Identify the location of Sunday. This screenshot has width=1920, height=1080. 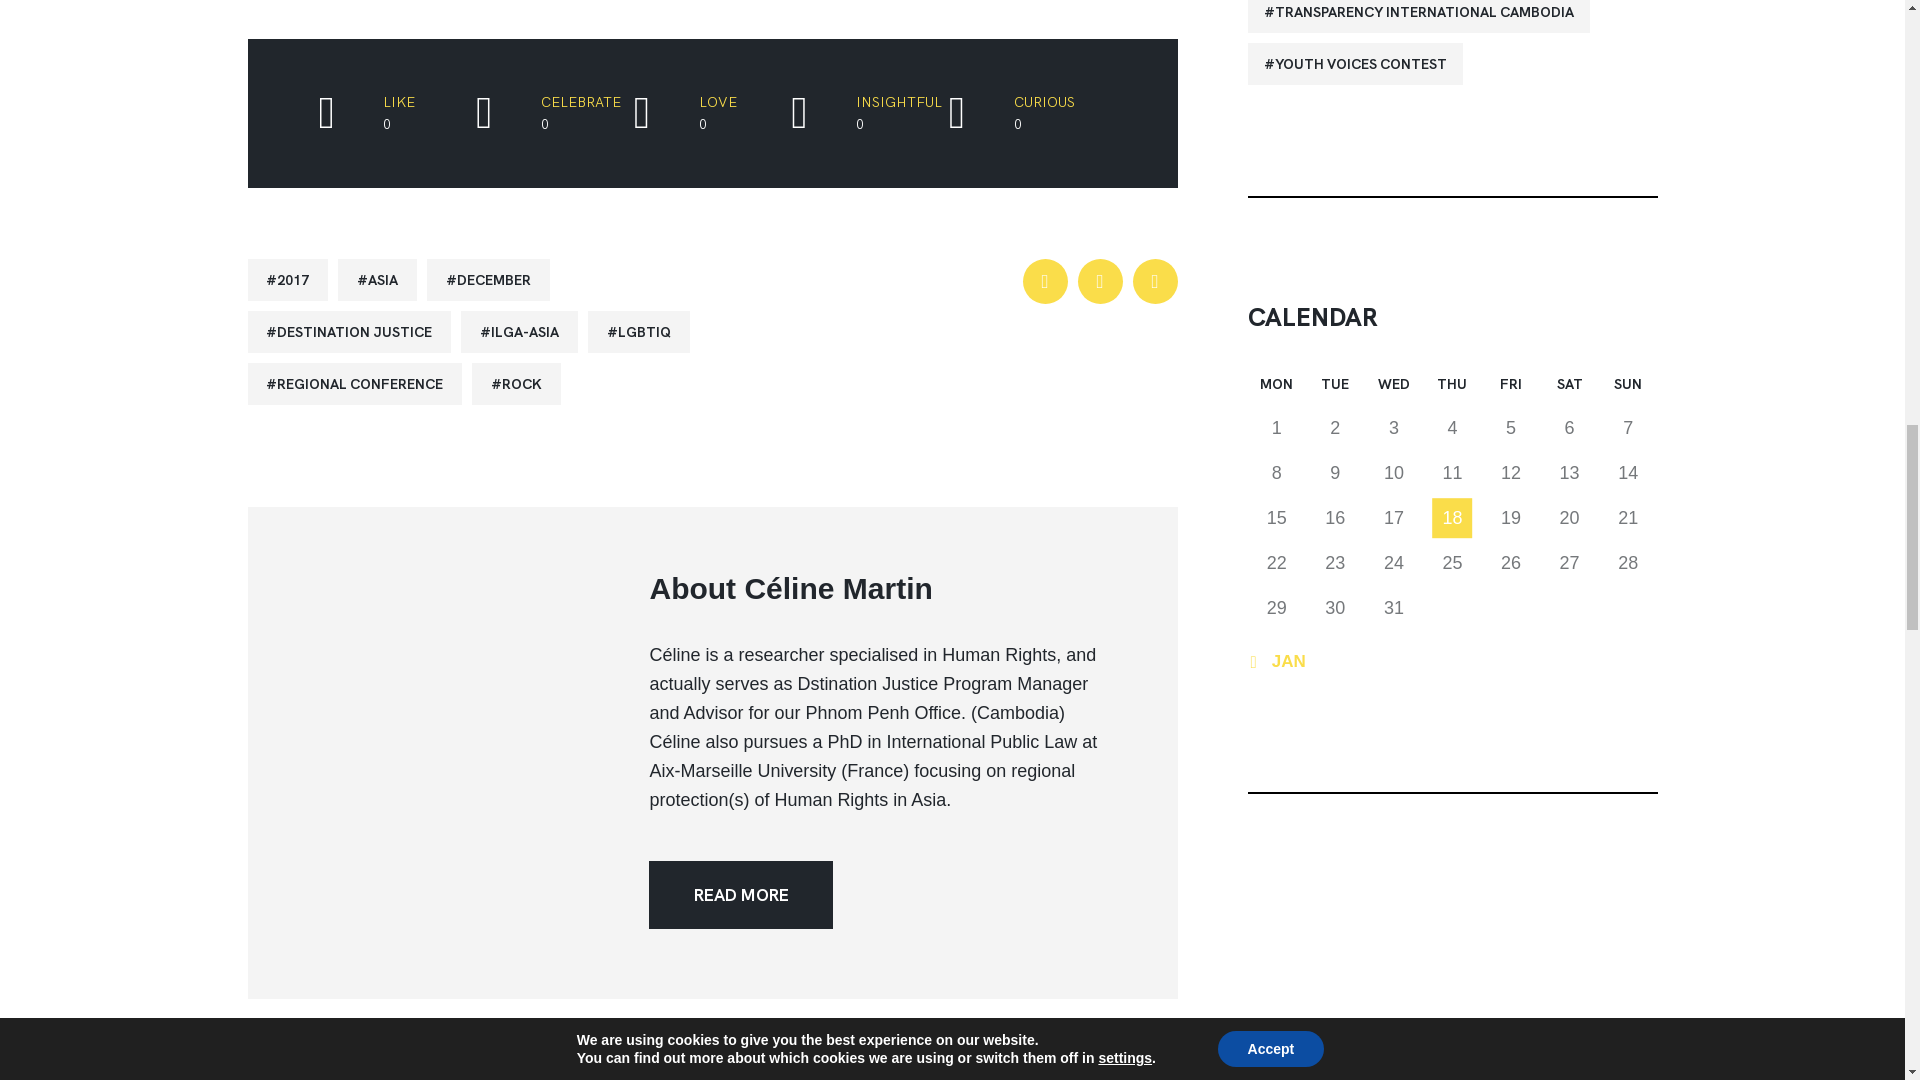
(1628, 388).